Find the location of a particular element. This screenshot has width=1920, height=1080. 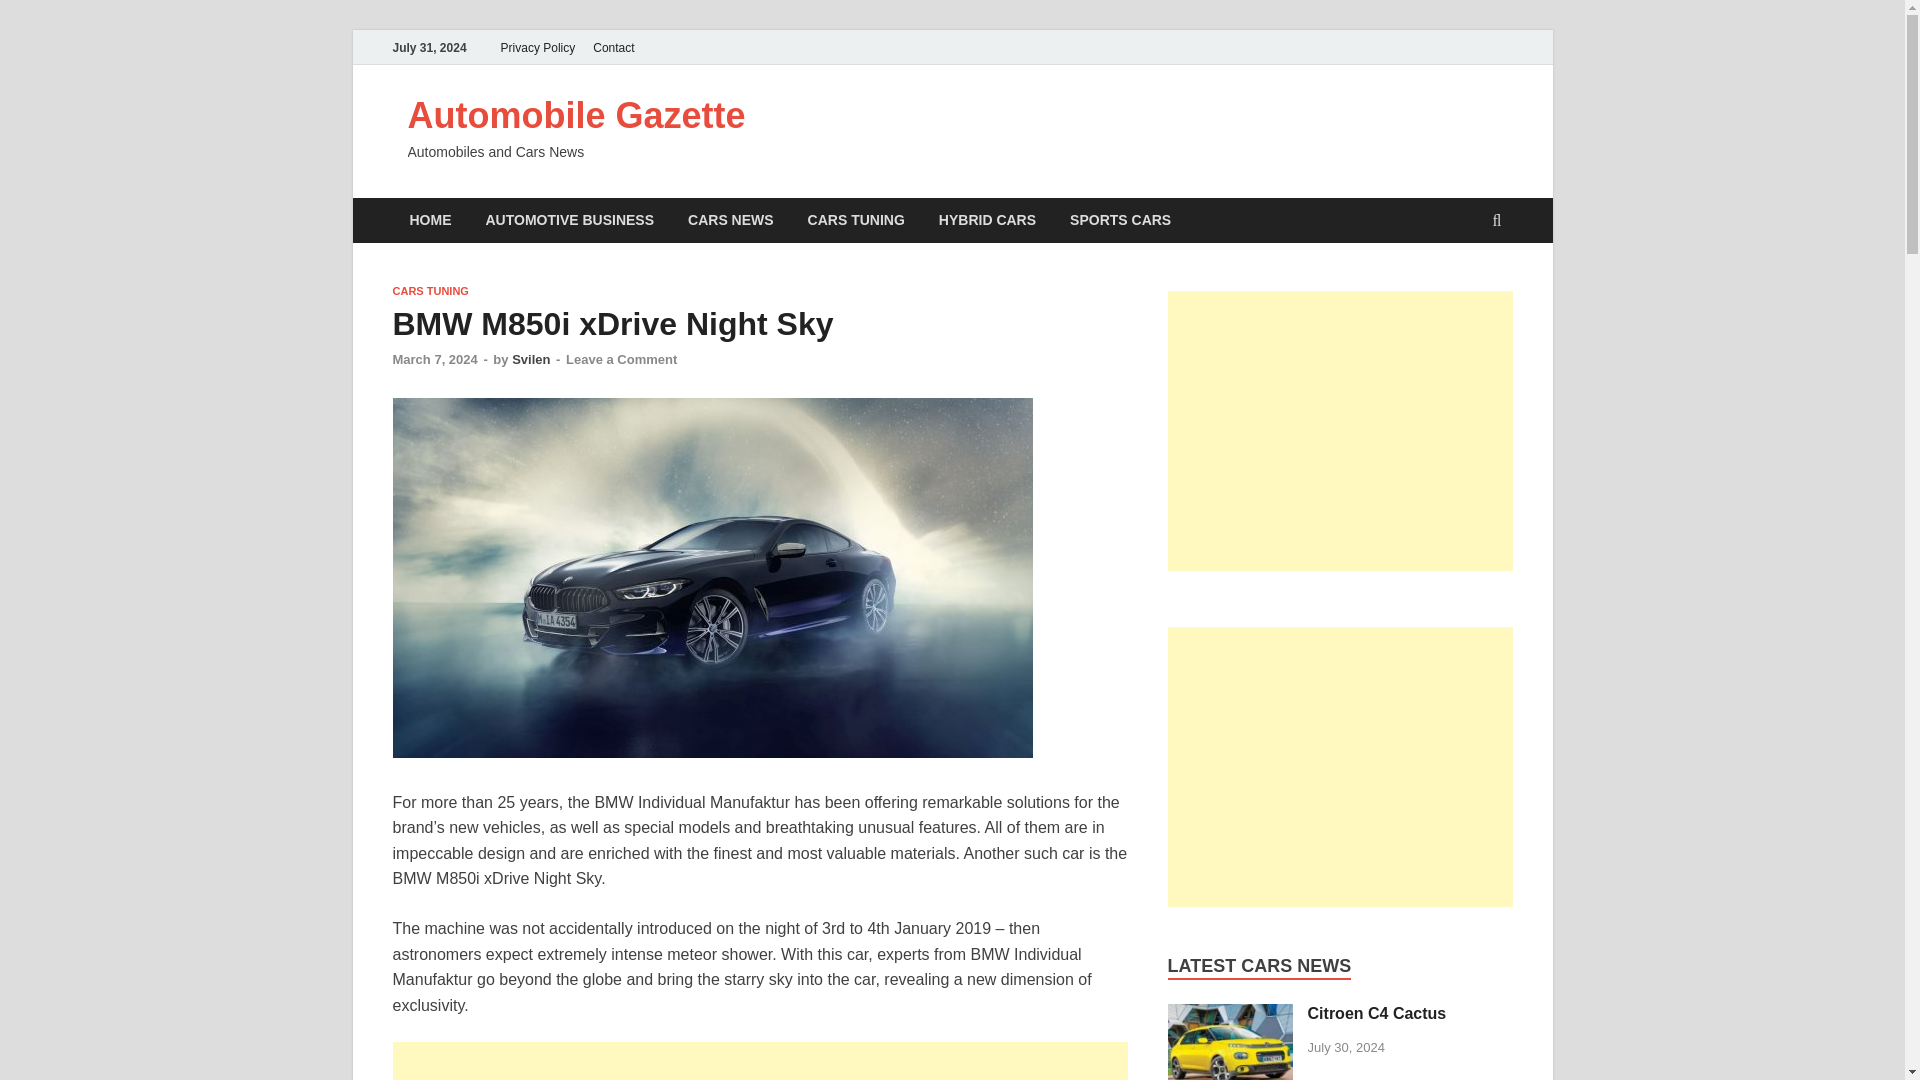

SPORTS CARS is located at coordinates (1120, 220).